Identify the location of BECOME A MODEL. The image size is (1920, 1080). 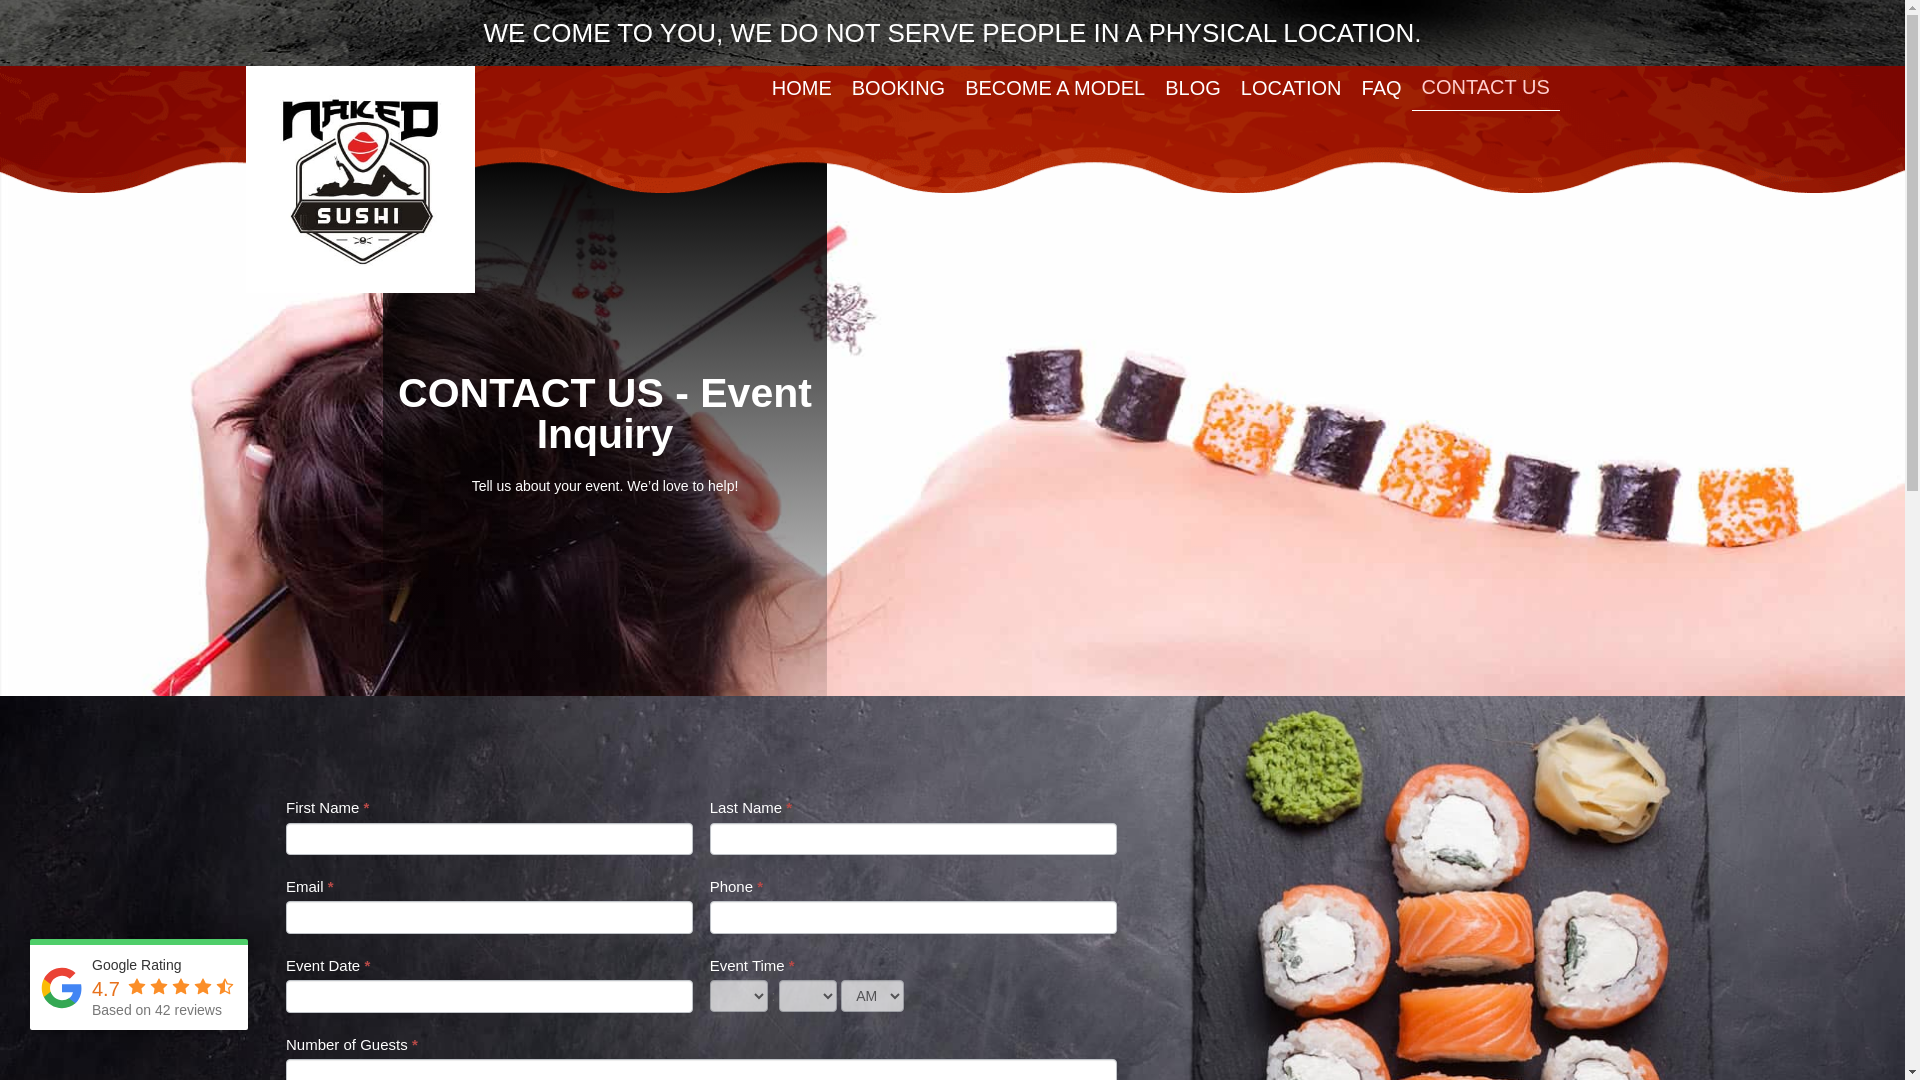
(1054, 88).